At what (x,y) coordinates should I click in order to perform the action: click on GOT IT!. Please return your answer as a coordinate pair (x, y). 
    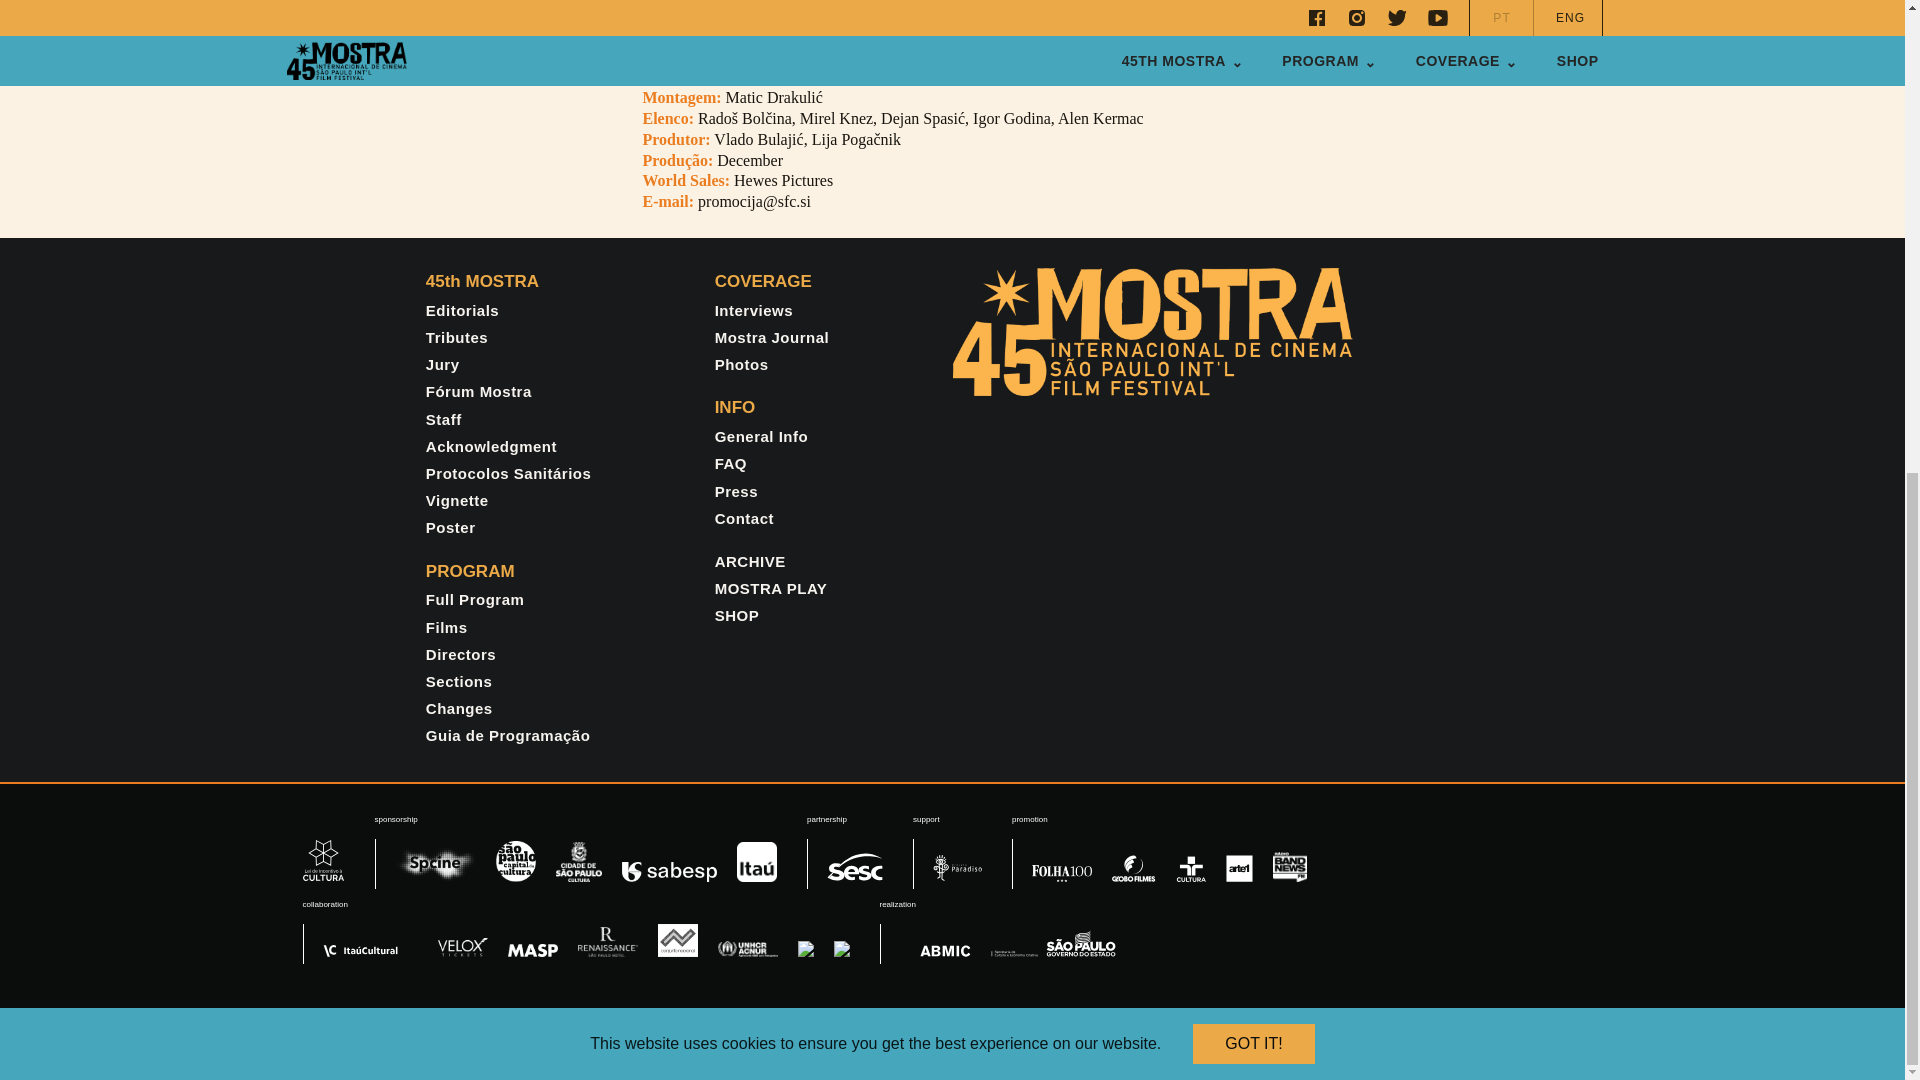
    Looking at the image, I should click on (1252, 207).